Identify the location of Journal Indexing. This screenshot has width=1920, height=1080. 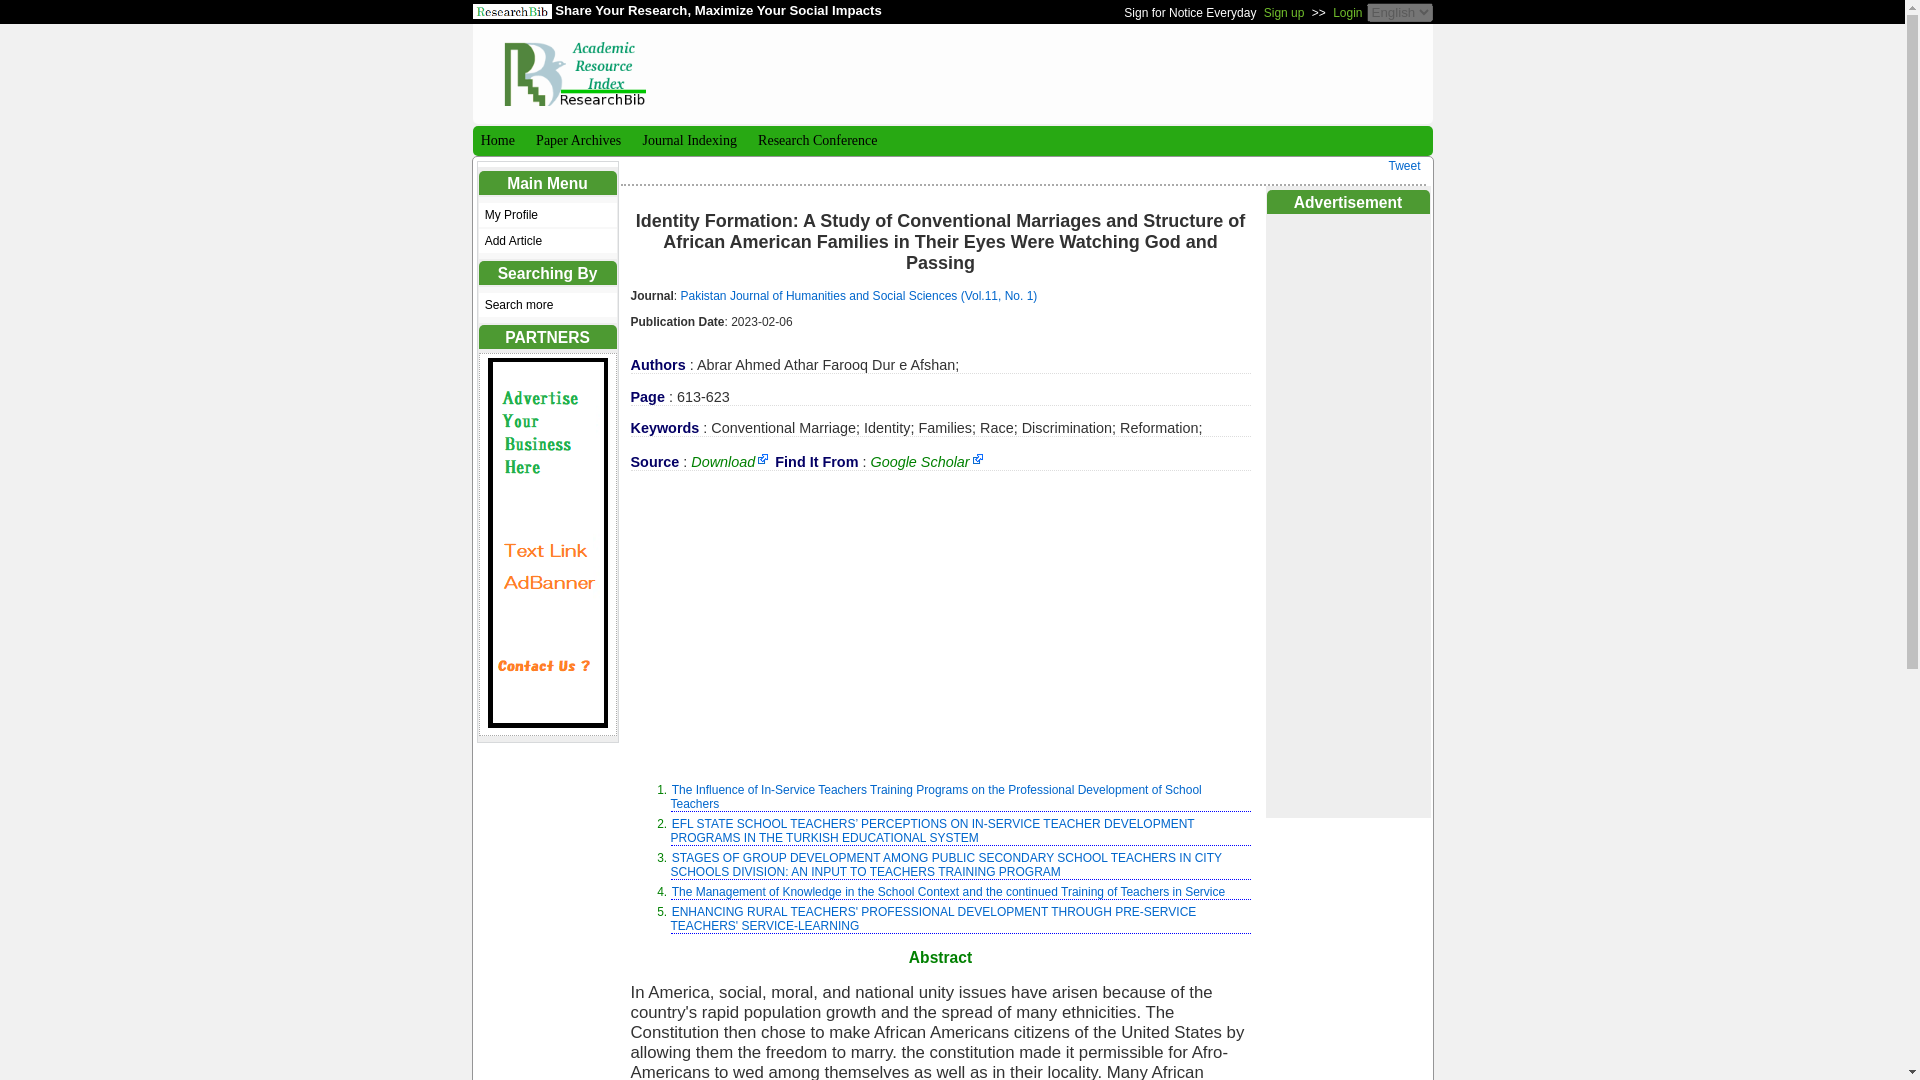
(687, 140).